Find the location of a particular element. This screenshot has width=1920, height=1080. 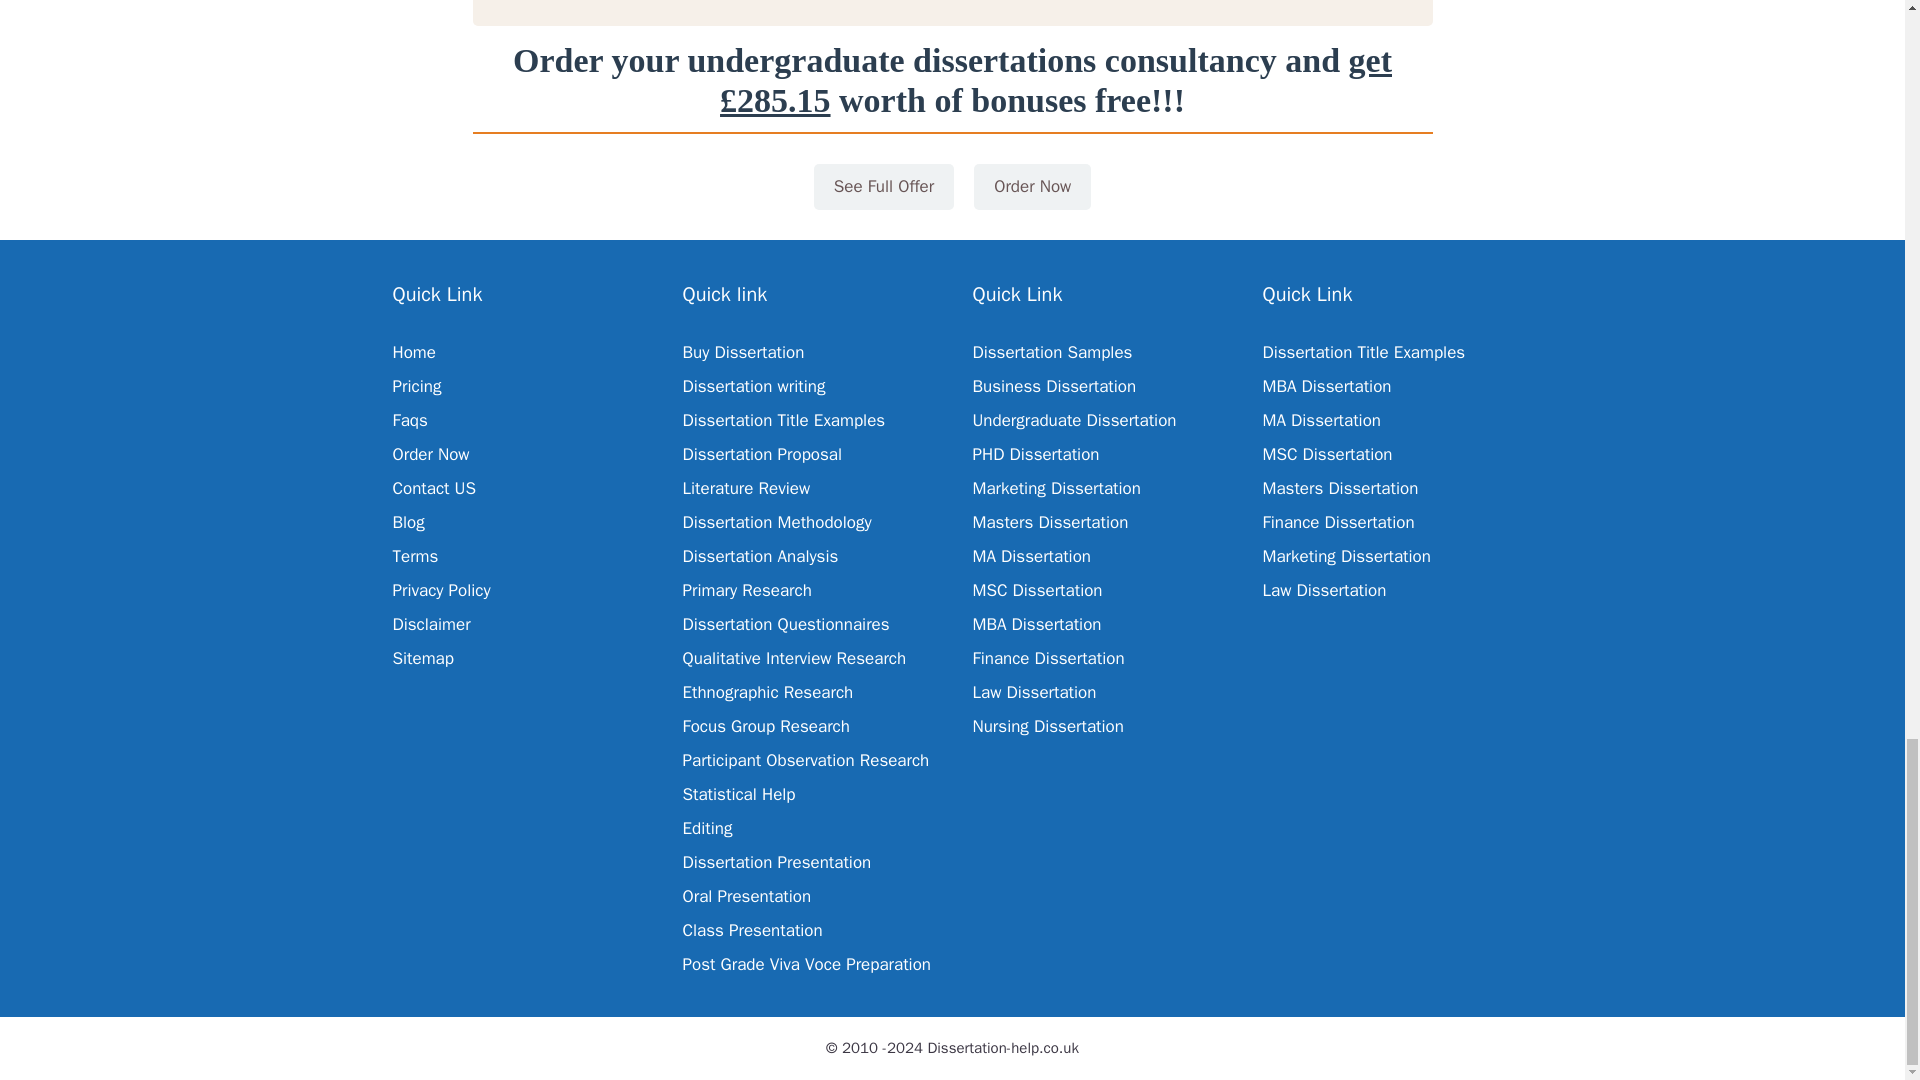

Terms is located at coordinates (414, 556).